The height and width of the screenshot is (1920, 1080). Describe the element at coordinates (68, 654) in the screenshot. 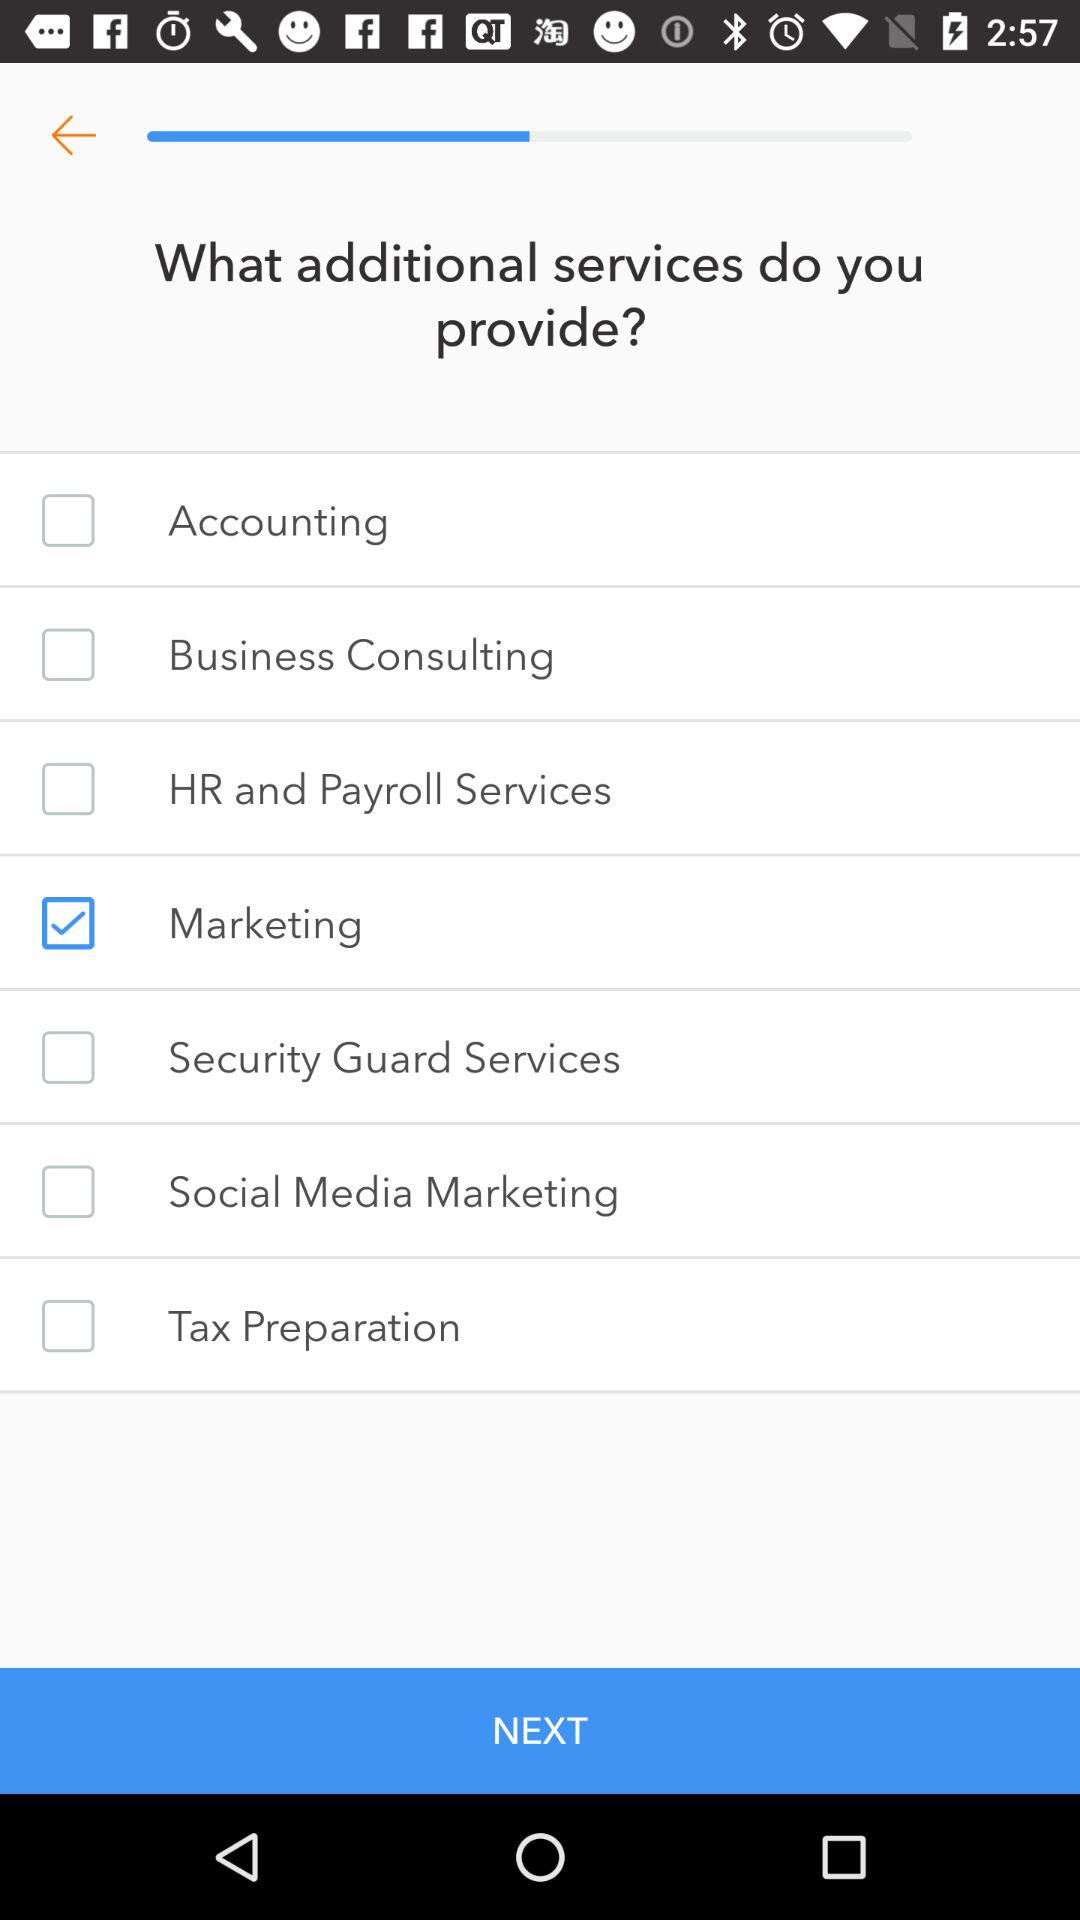

I see `check mark box` at that location.